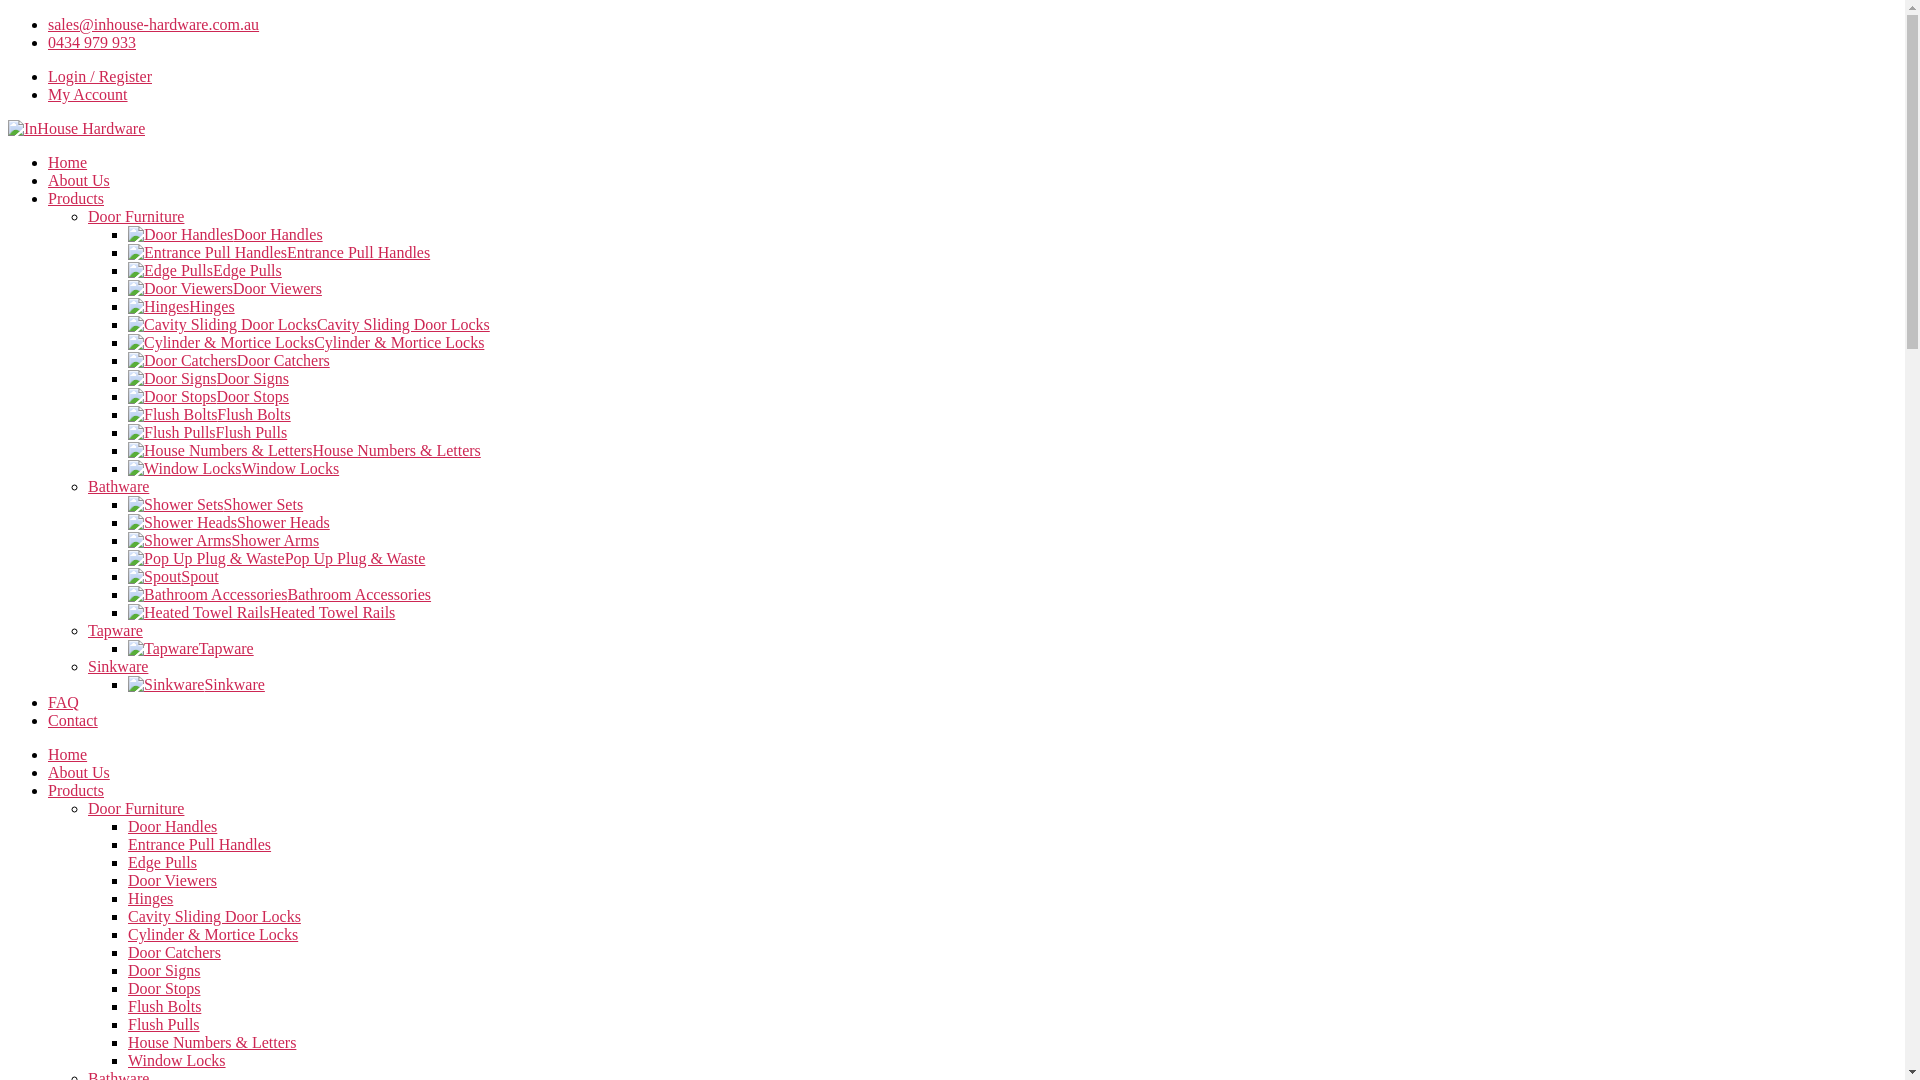 This screenshot has width=1920, height=1080. I want to click on Door Furniture, so click(136, 808).